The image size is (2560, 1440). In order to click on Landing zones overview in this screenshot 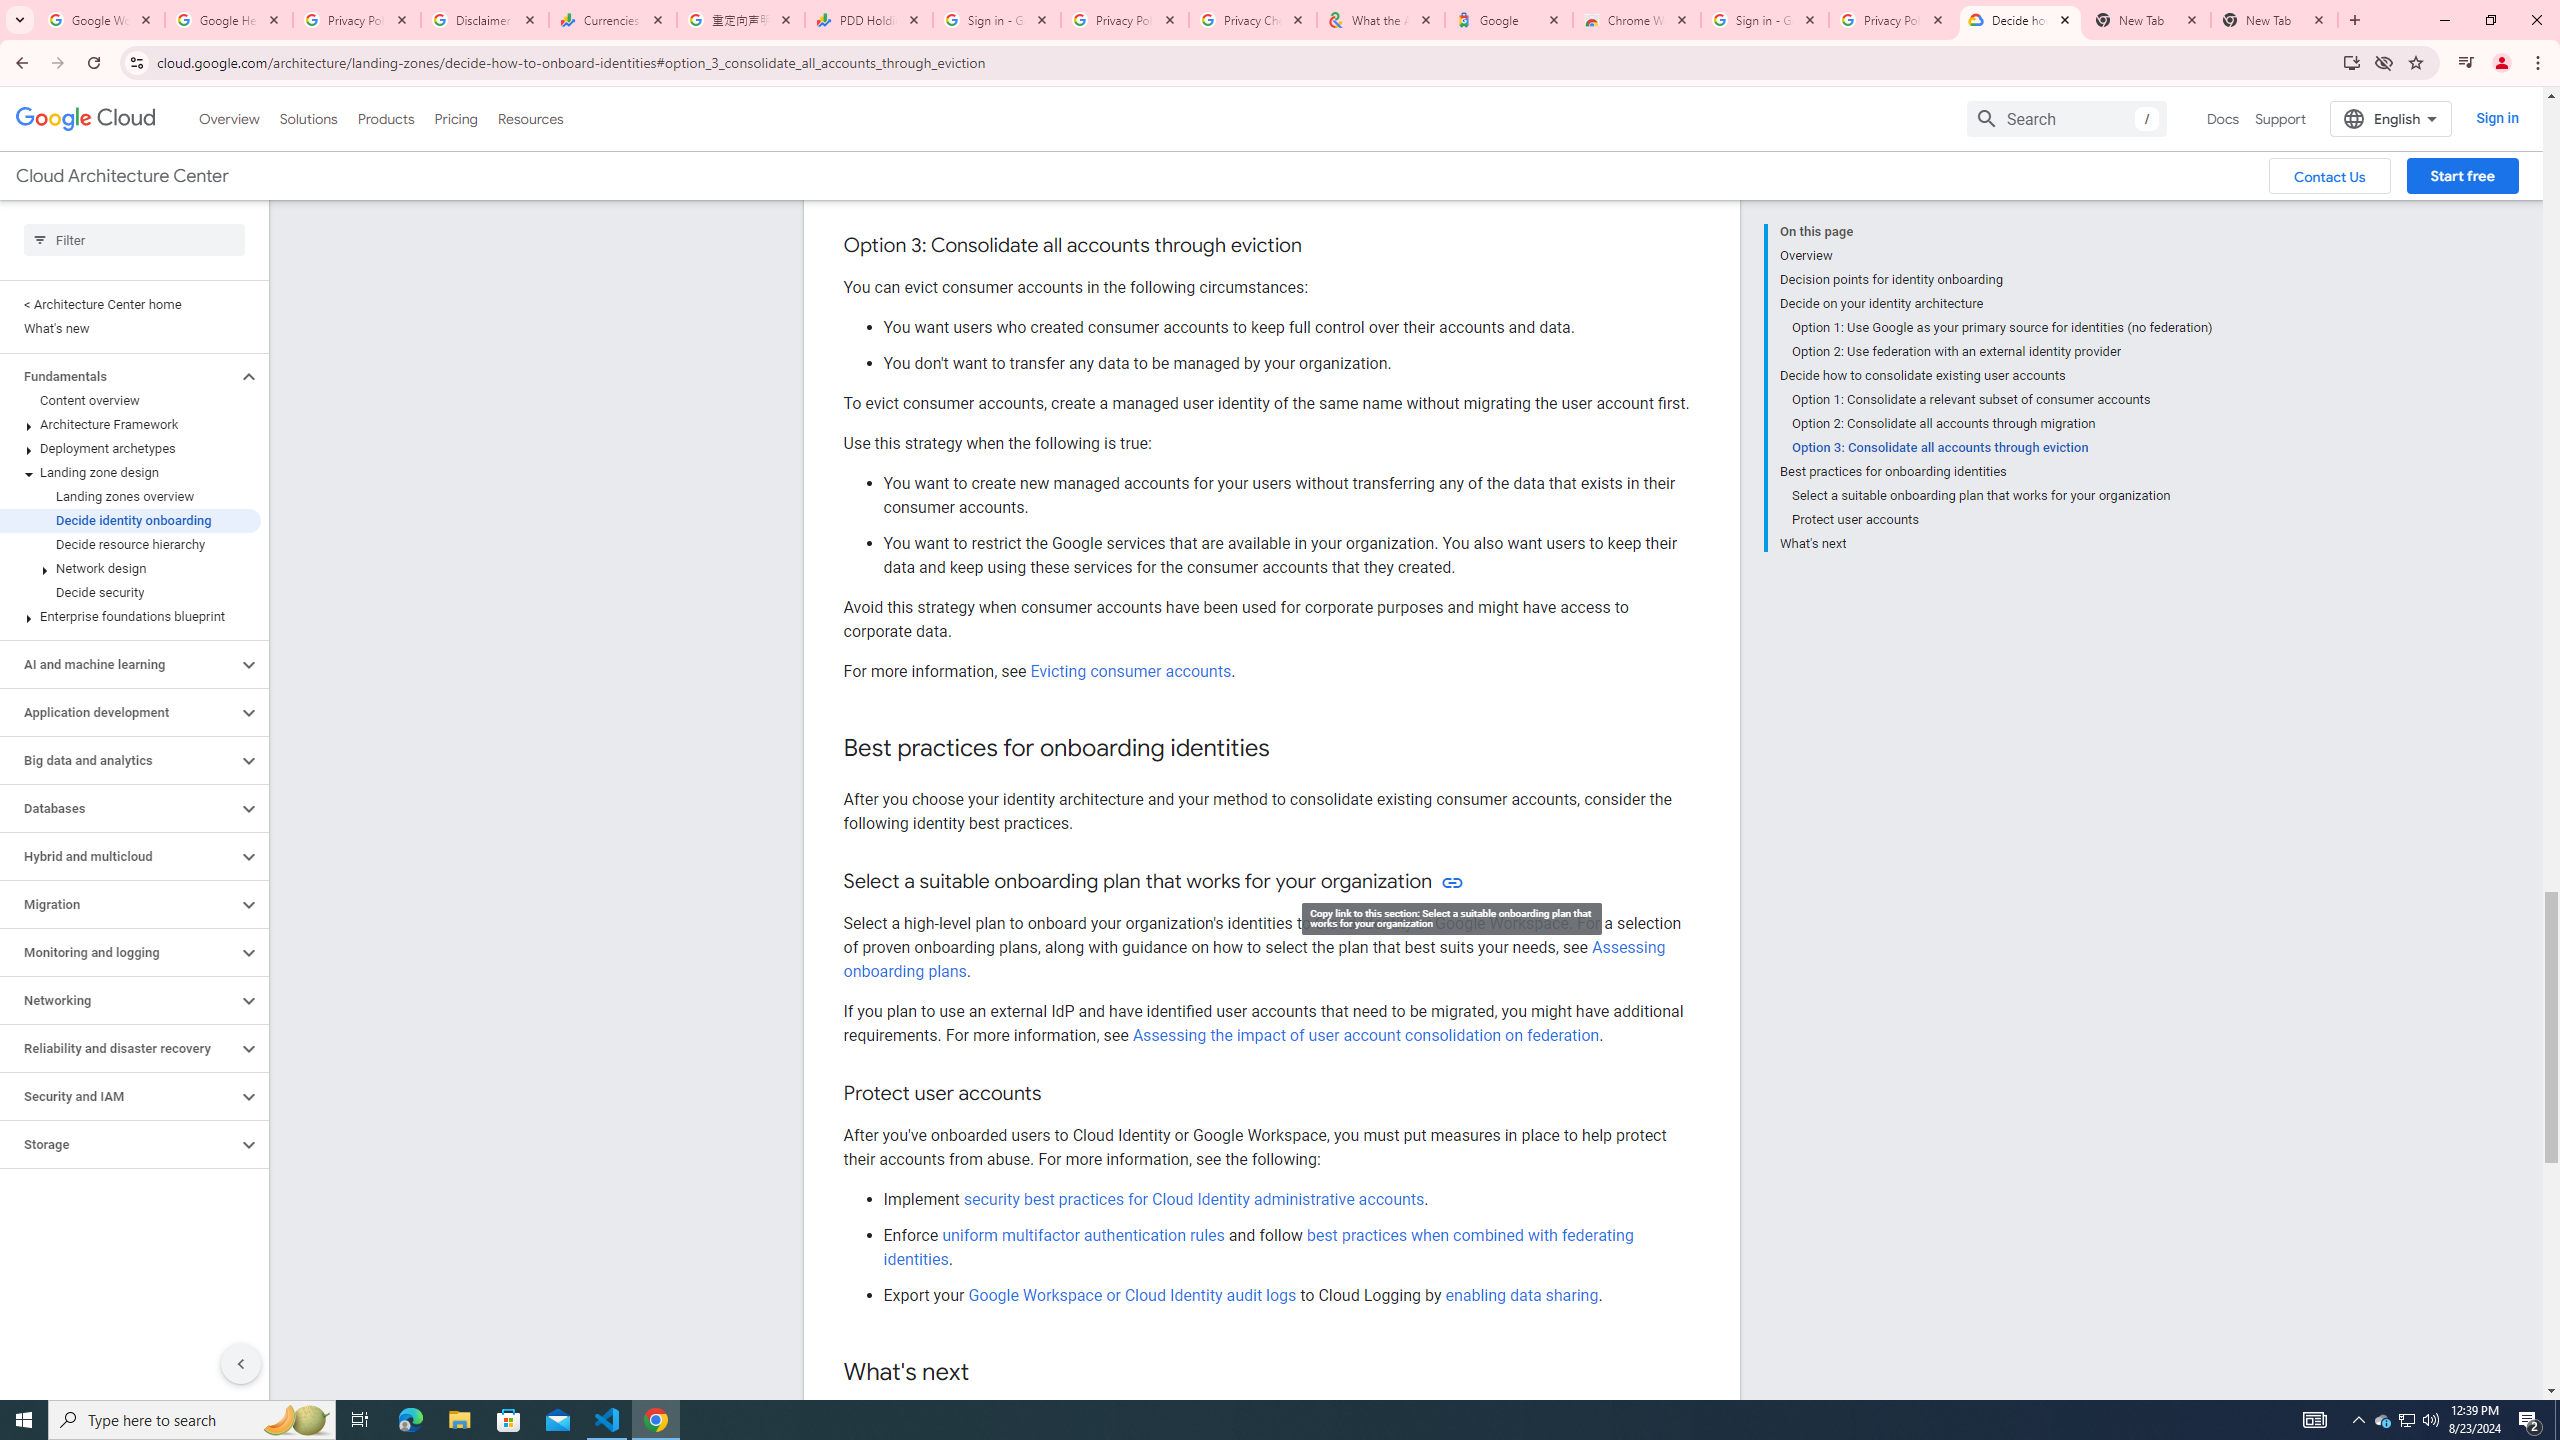, I will do `click(130, 496)`.